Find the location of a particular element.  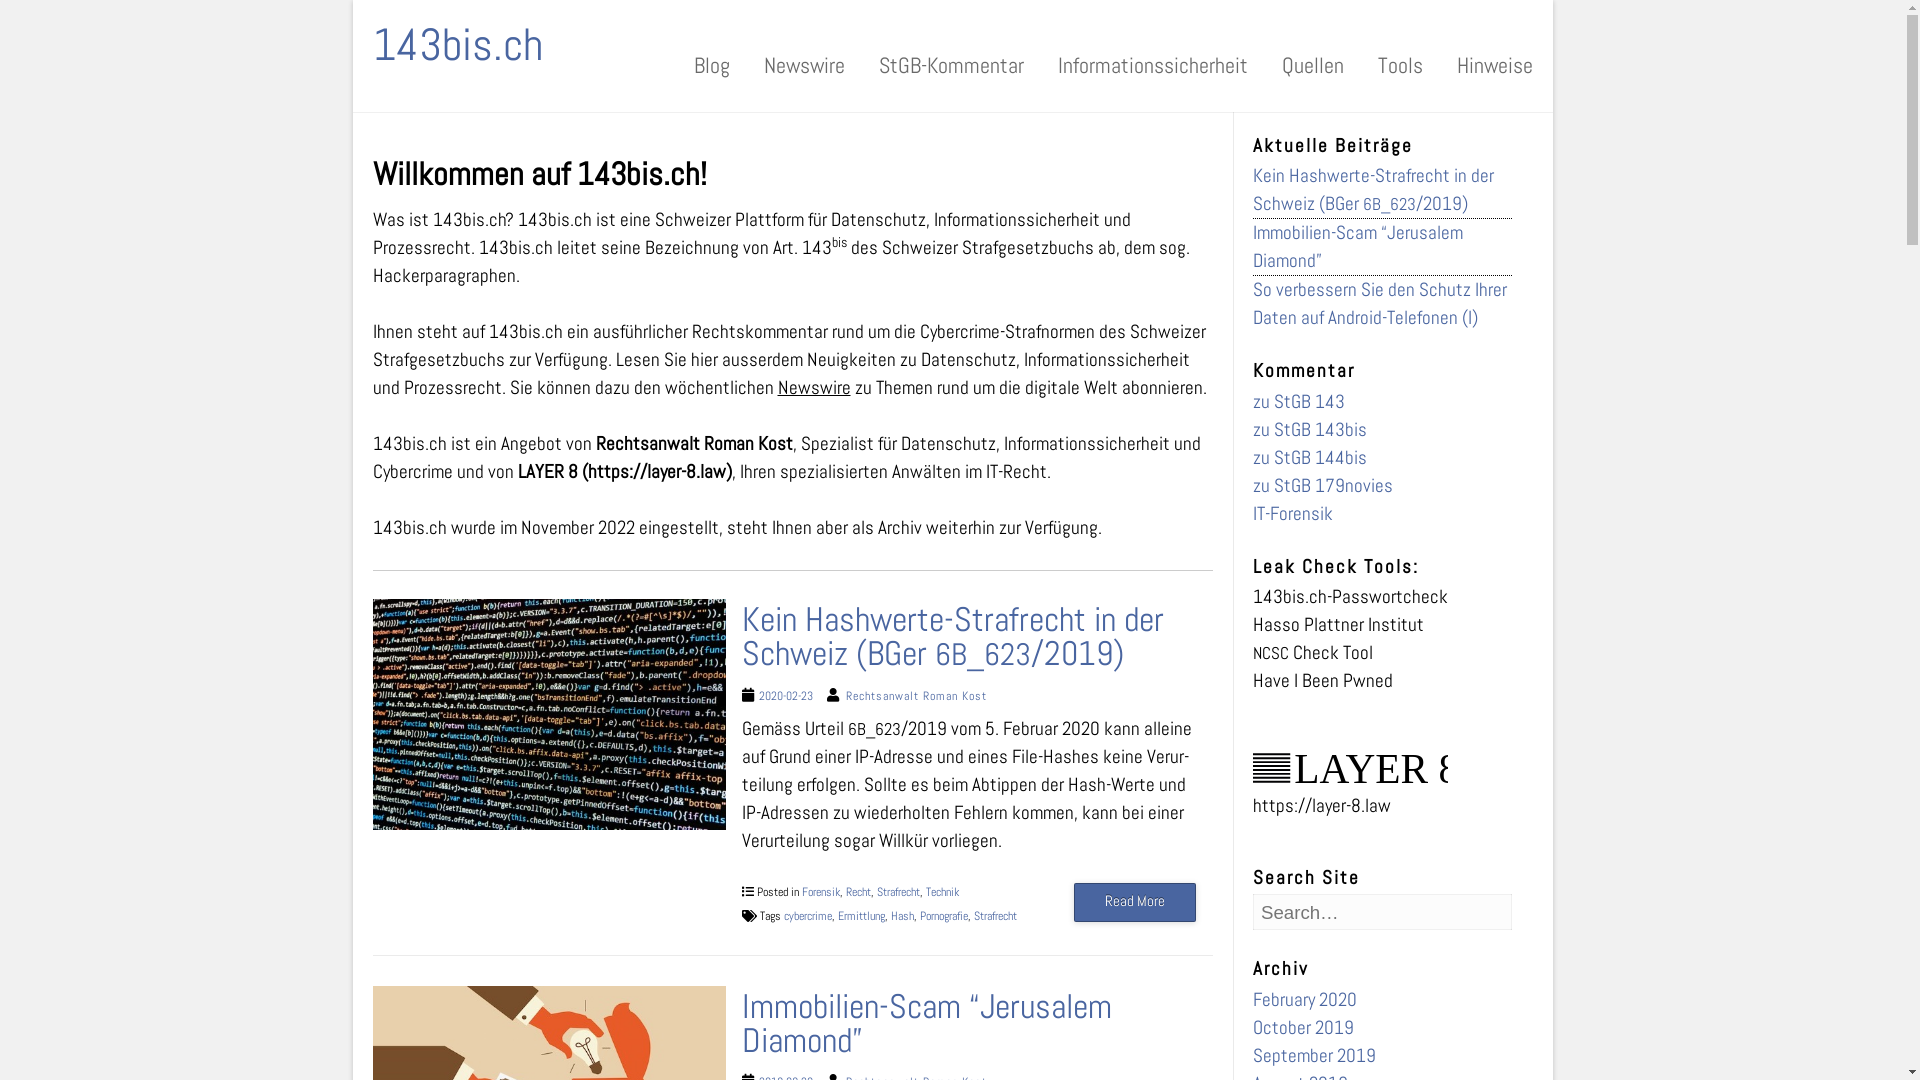

Recht is located at coordinates (858, 892).